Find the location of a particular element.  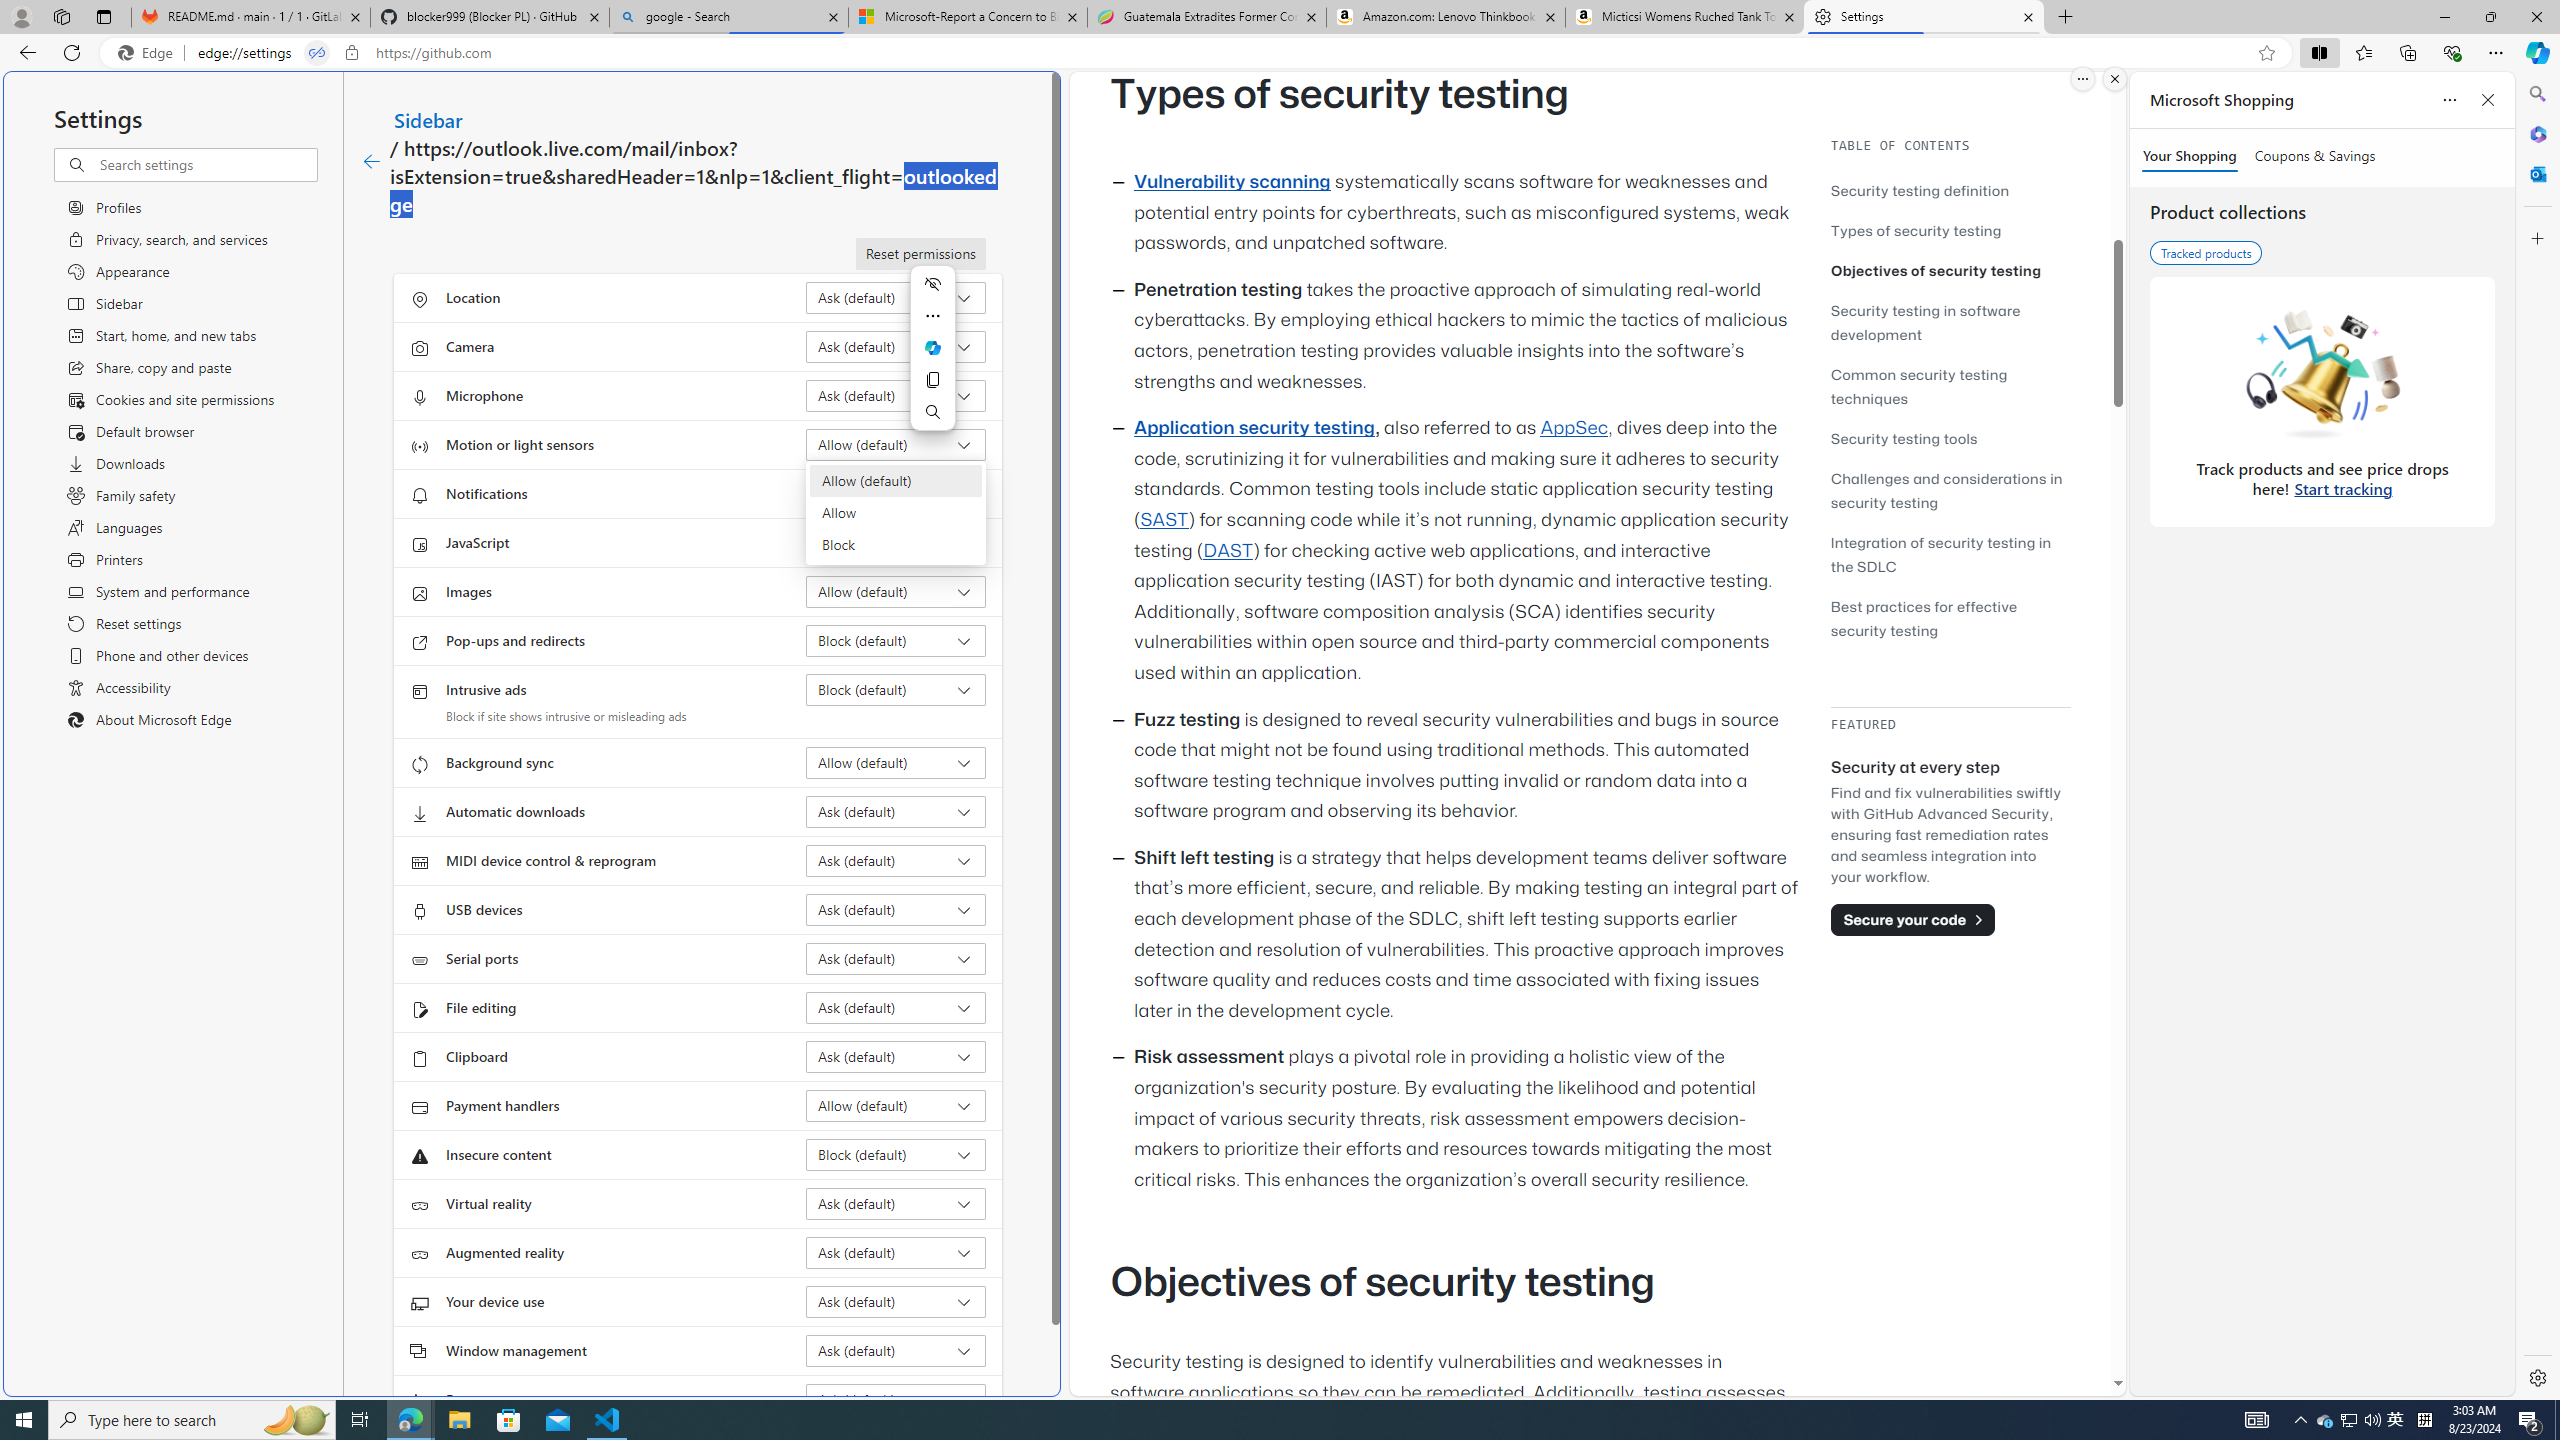

Integration of security testing in the SDLC is located at coordinates (1950, 554).